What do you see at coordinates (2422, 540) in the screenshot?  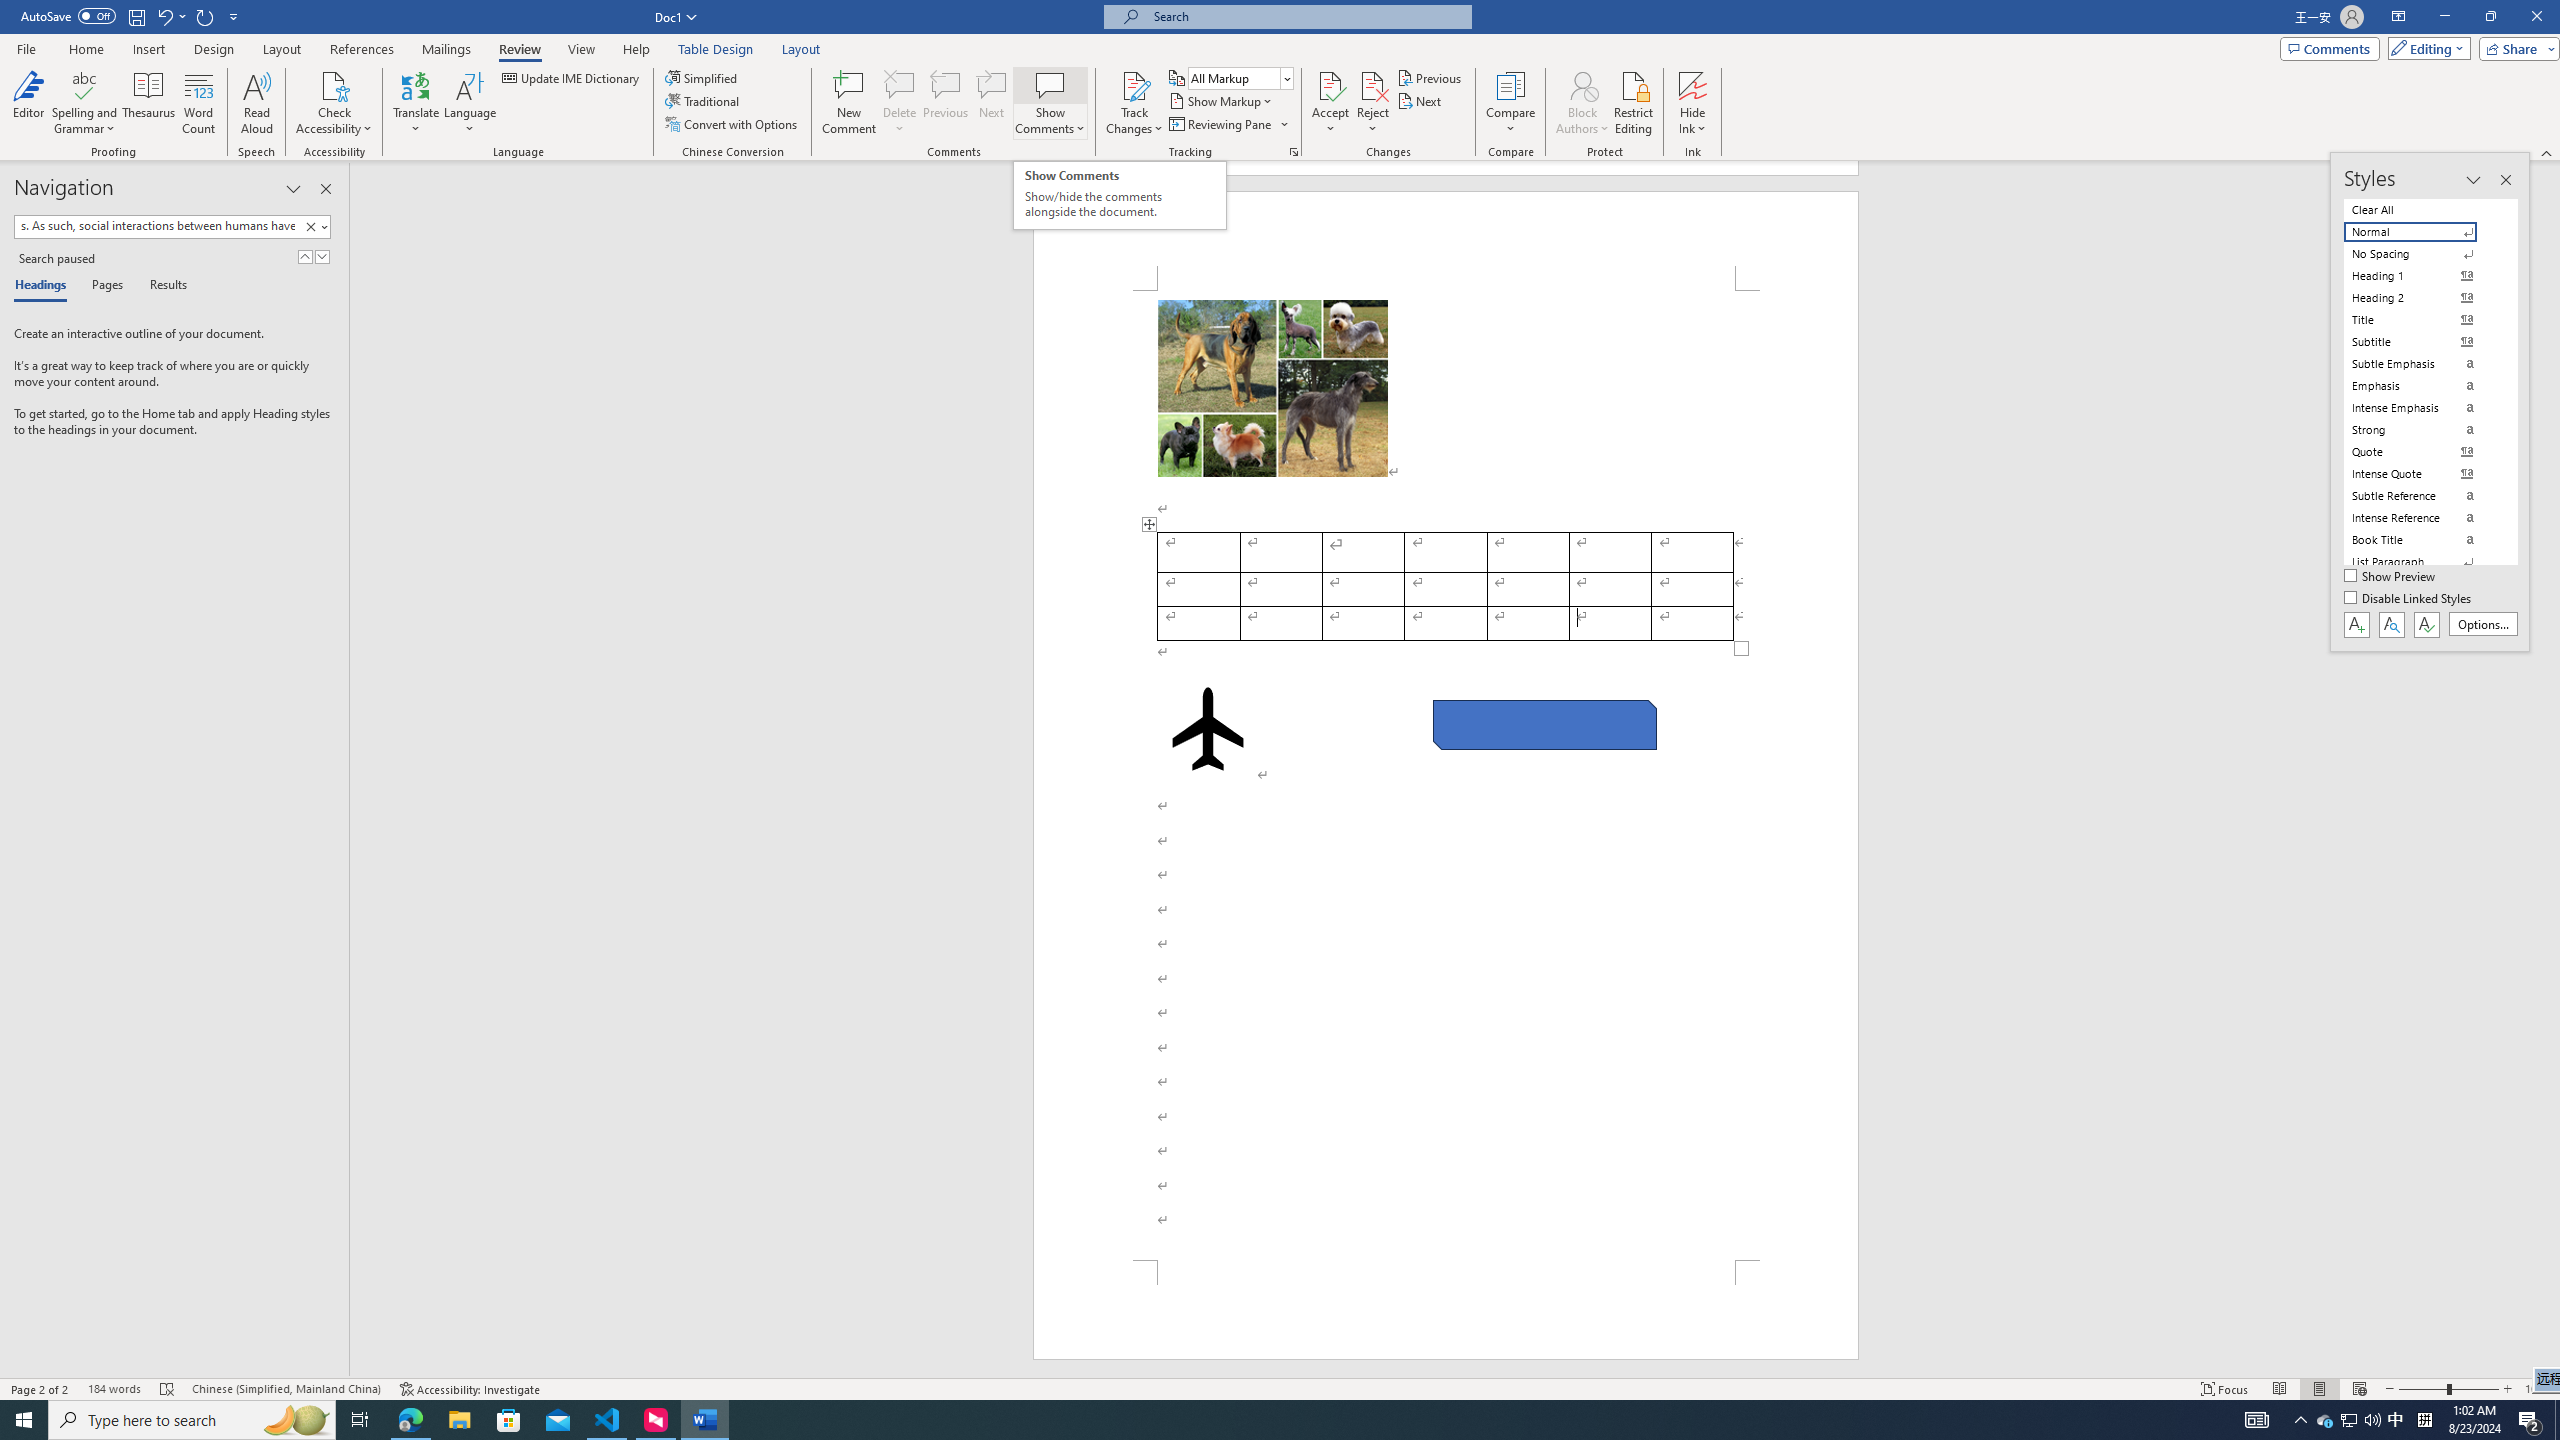 I see `Book Title` at bounding box center [2422, 540].